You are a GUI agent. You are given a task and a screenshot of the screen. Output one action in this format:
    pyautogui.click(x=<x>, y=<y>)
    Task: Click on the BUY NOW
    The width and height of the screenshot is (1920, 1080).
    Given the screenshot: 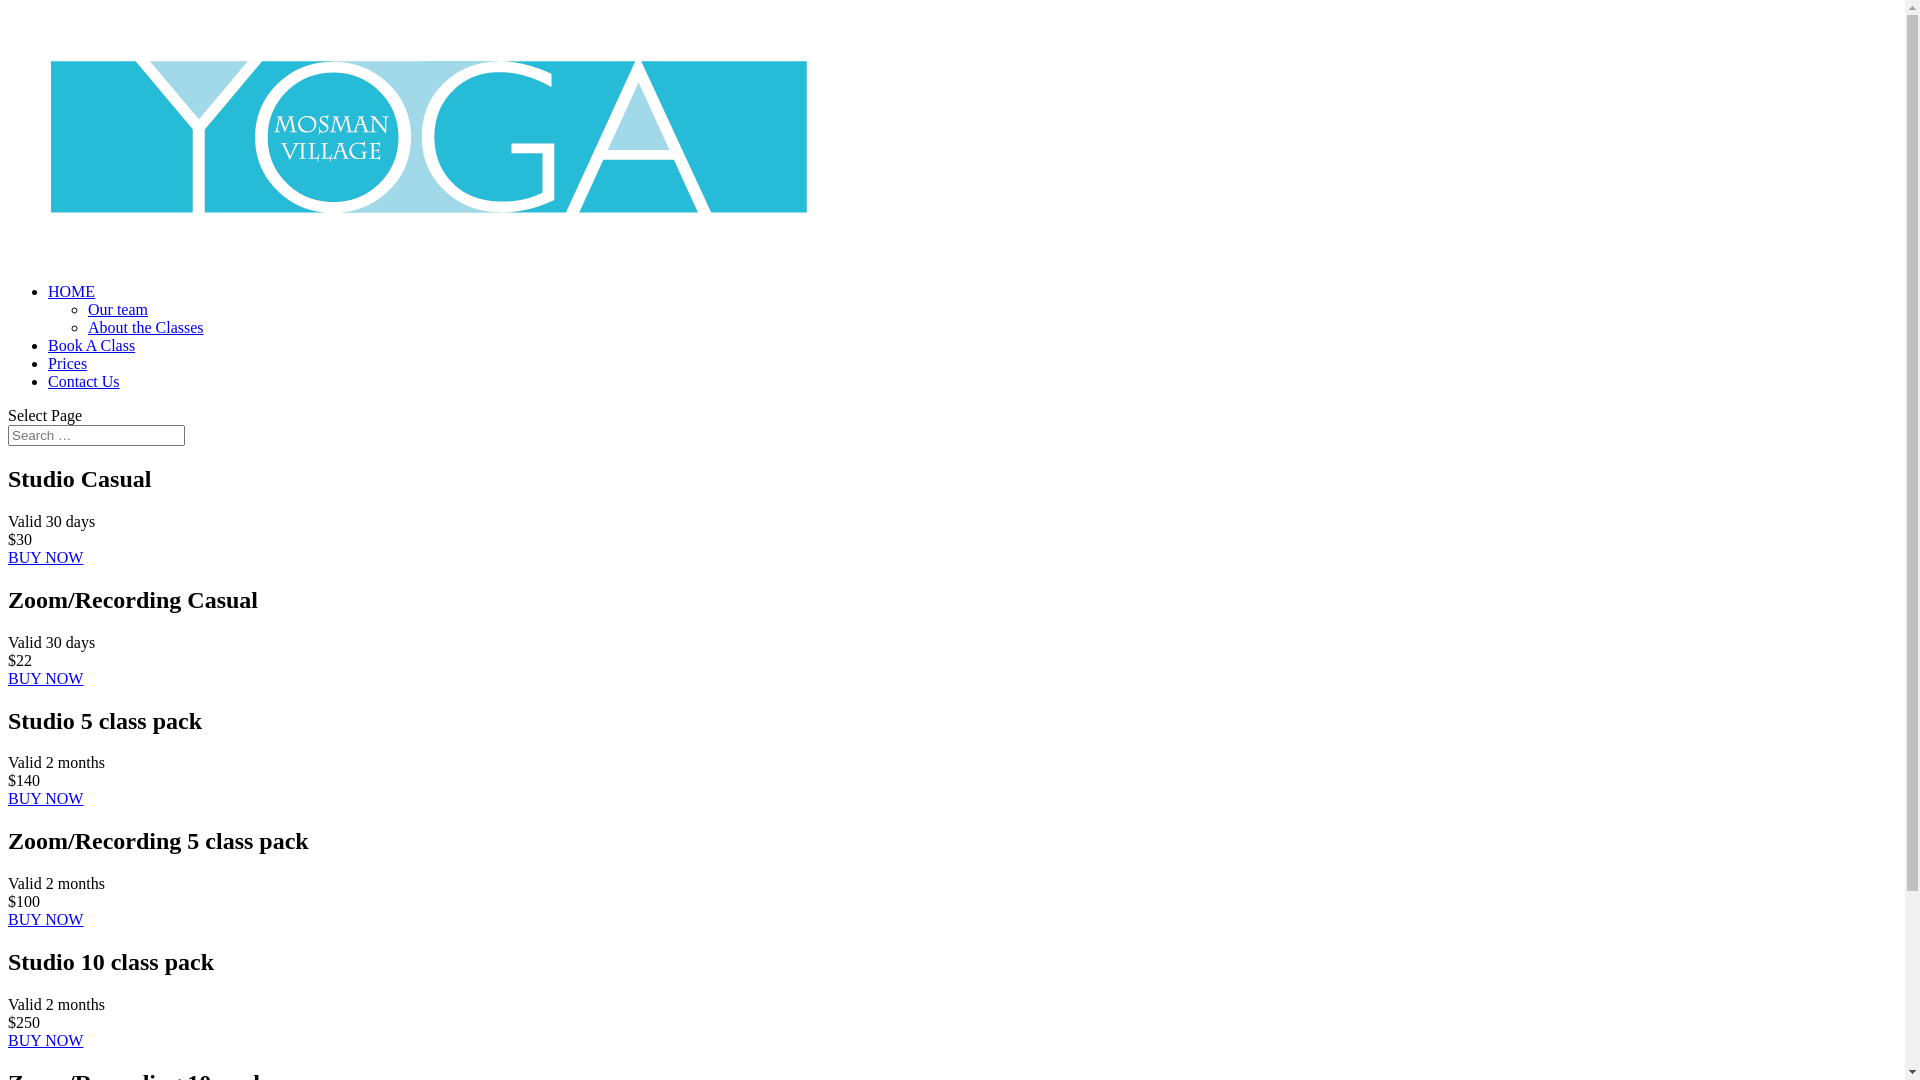 What is the action you would take?
    pyautogui.click(x=46, y=798)
    